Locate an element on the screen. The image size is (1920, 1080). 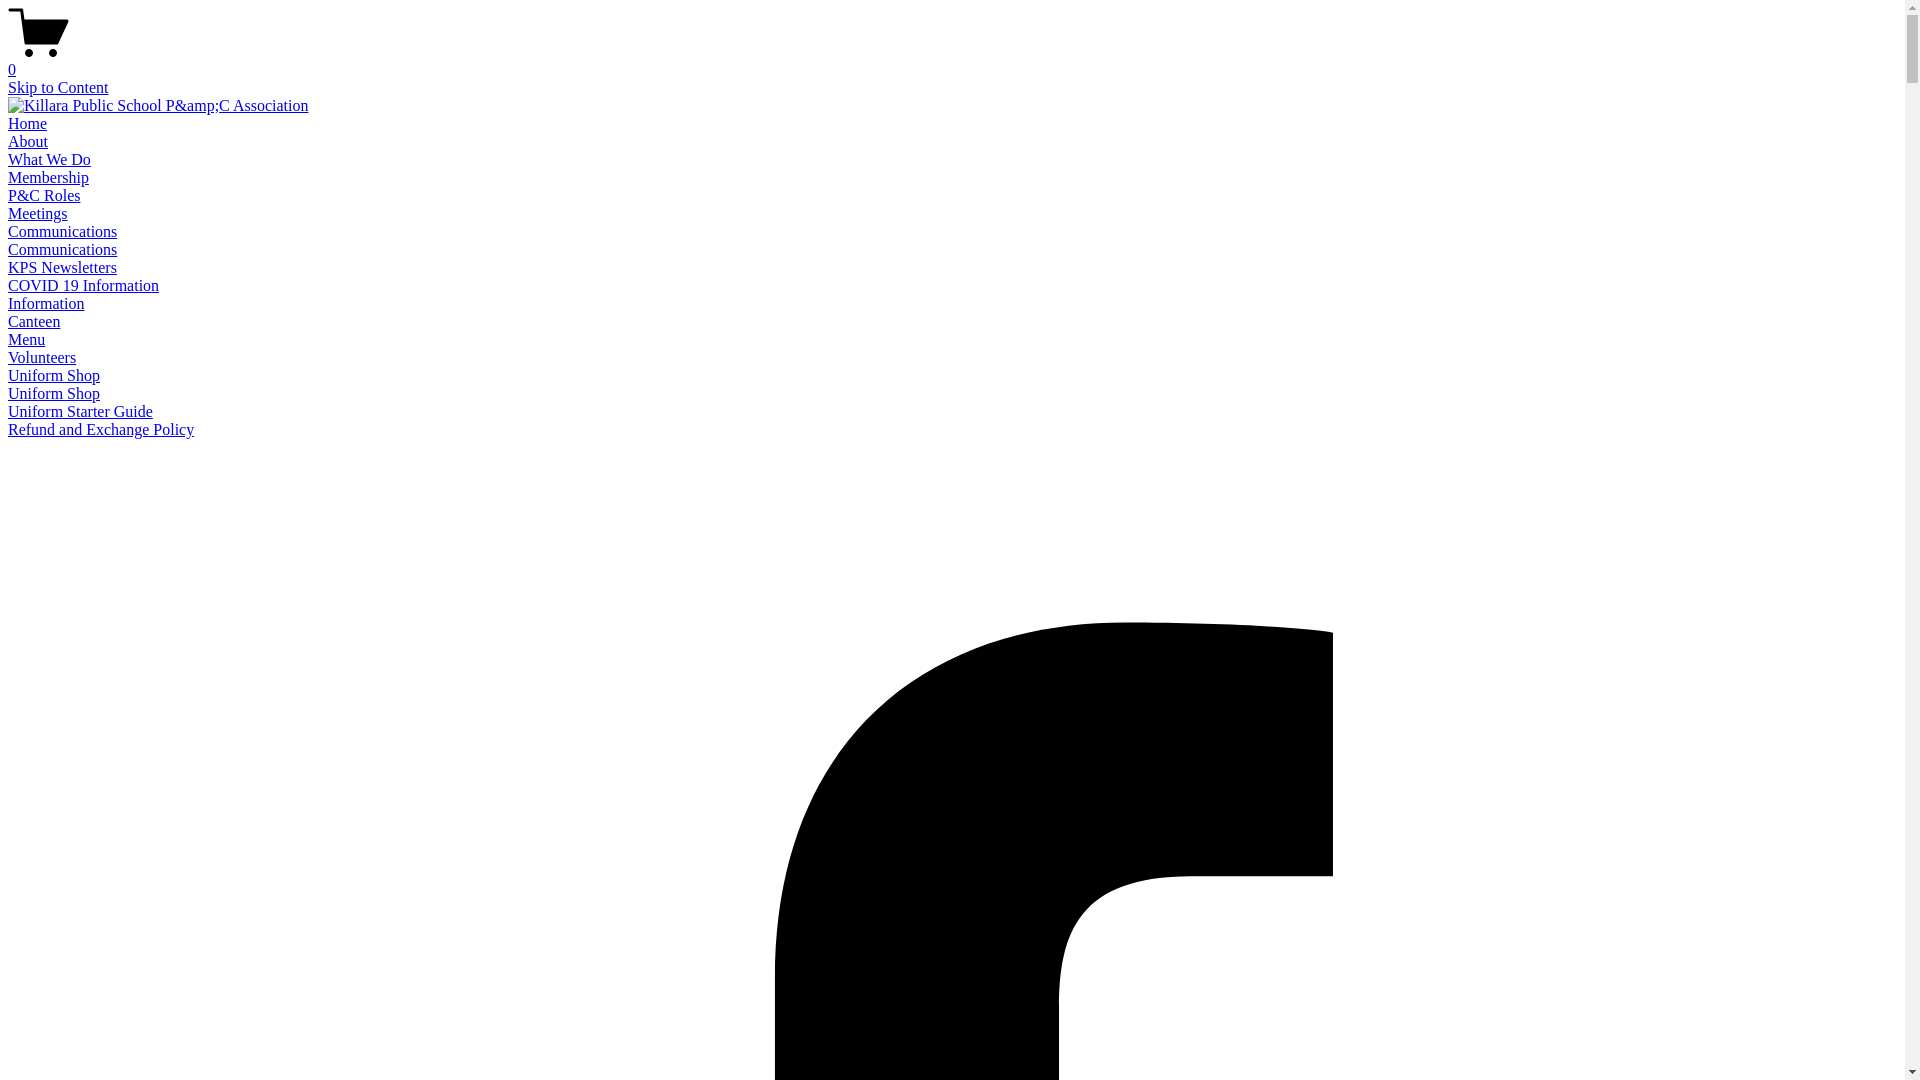
0 is located at coordinates (952, 61).